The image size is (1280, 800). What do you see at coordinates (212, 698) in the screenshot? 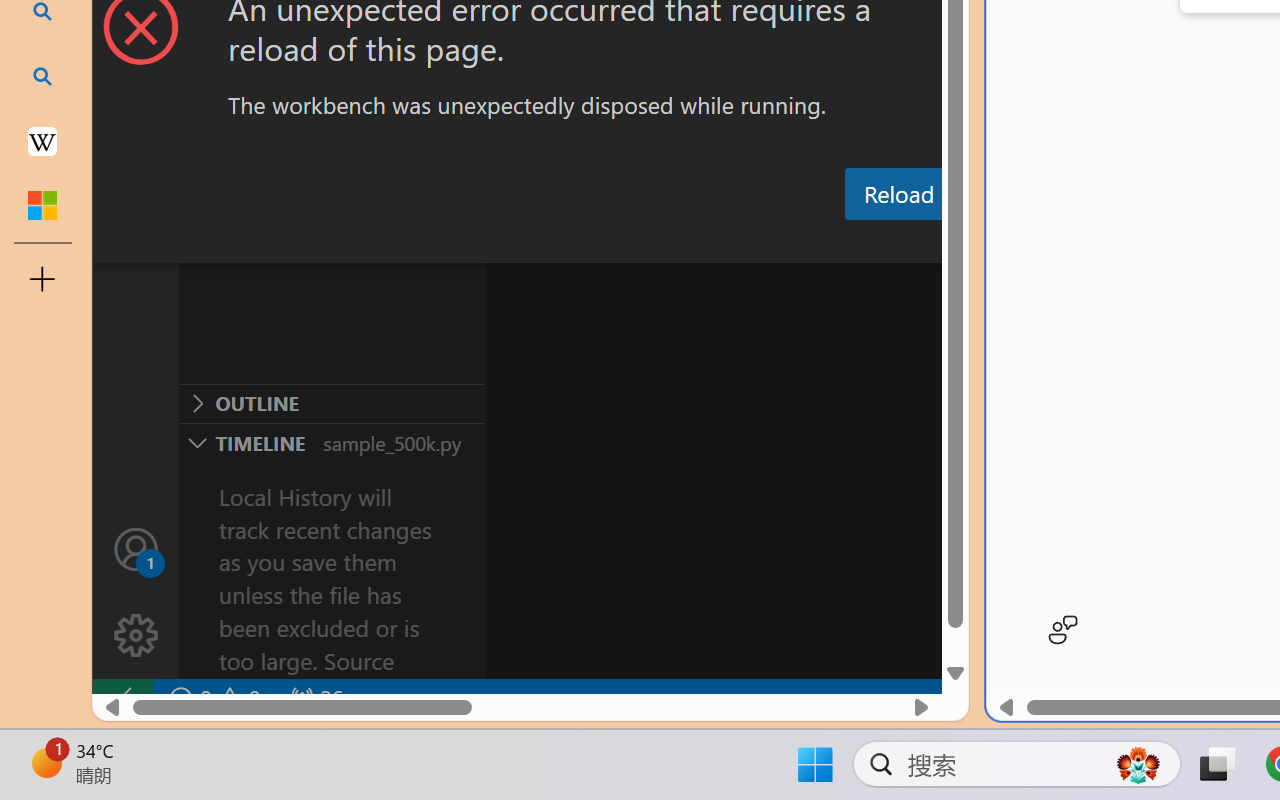
I see `No Problems` at bounding box center [212, 698].